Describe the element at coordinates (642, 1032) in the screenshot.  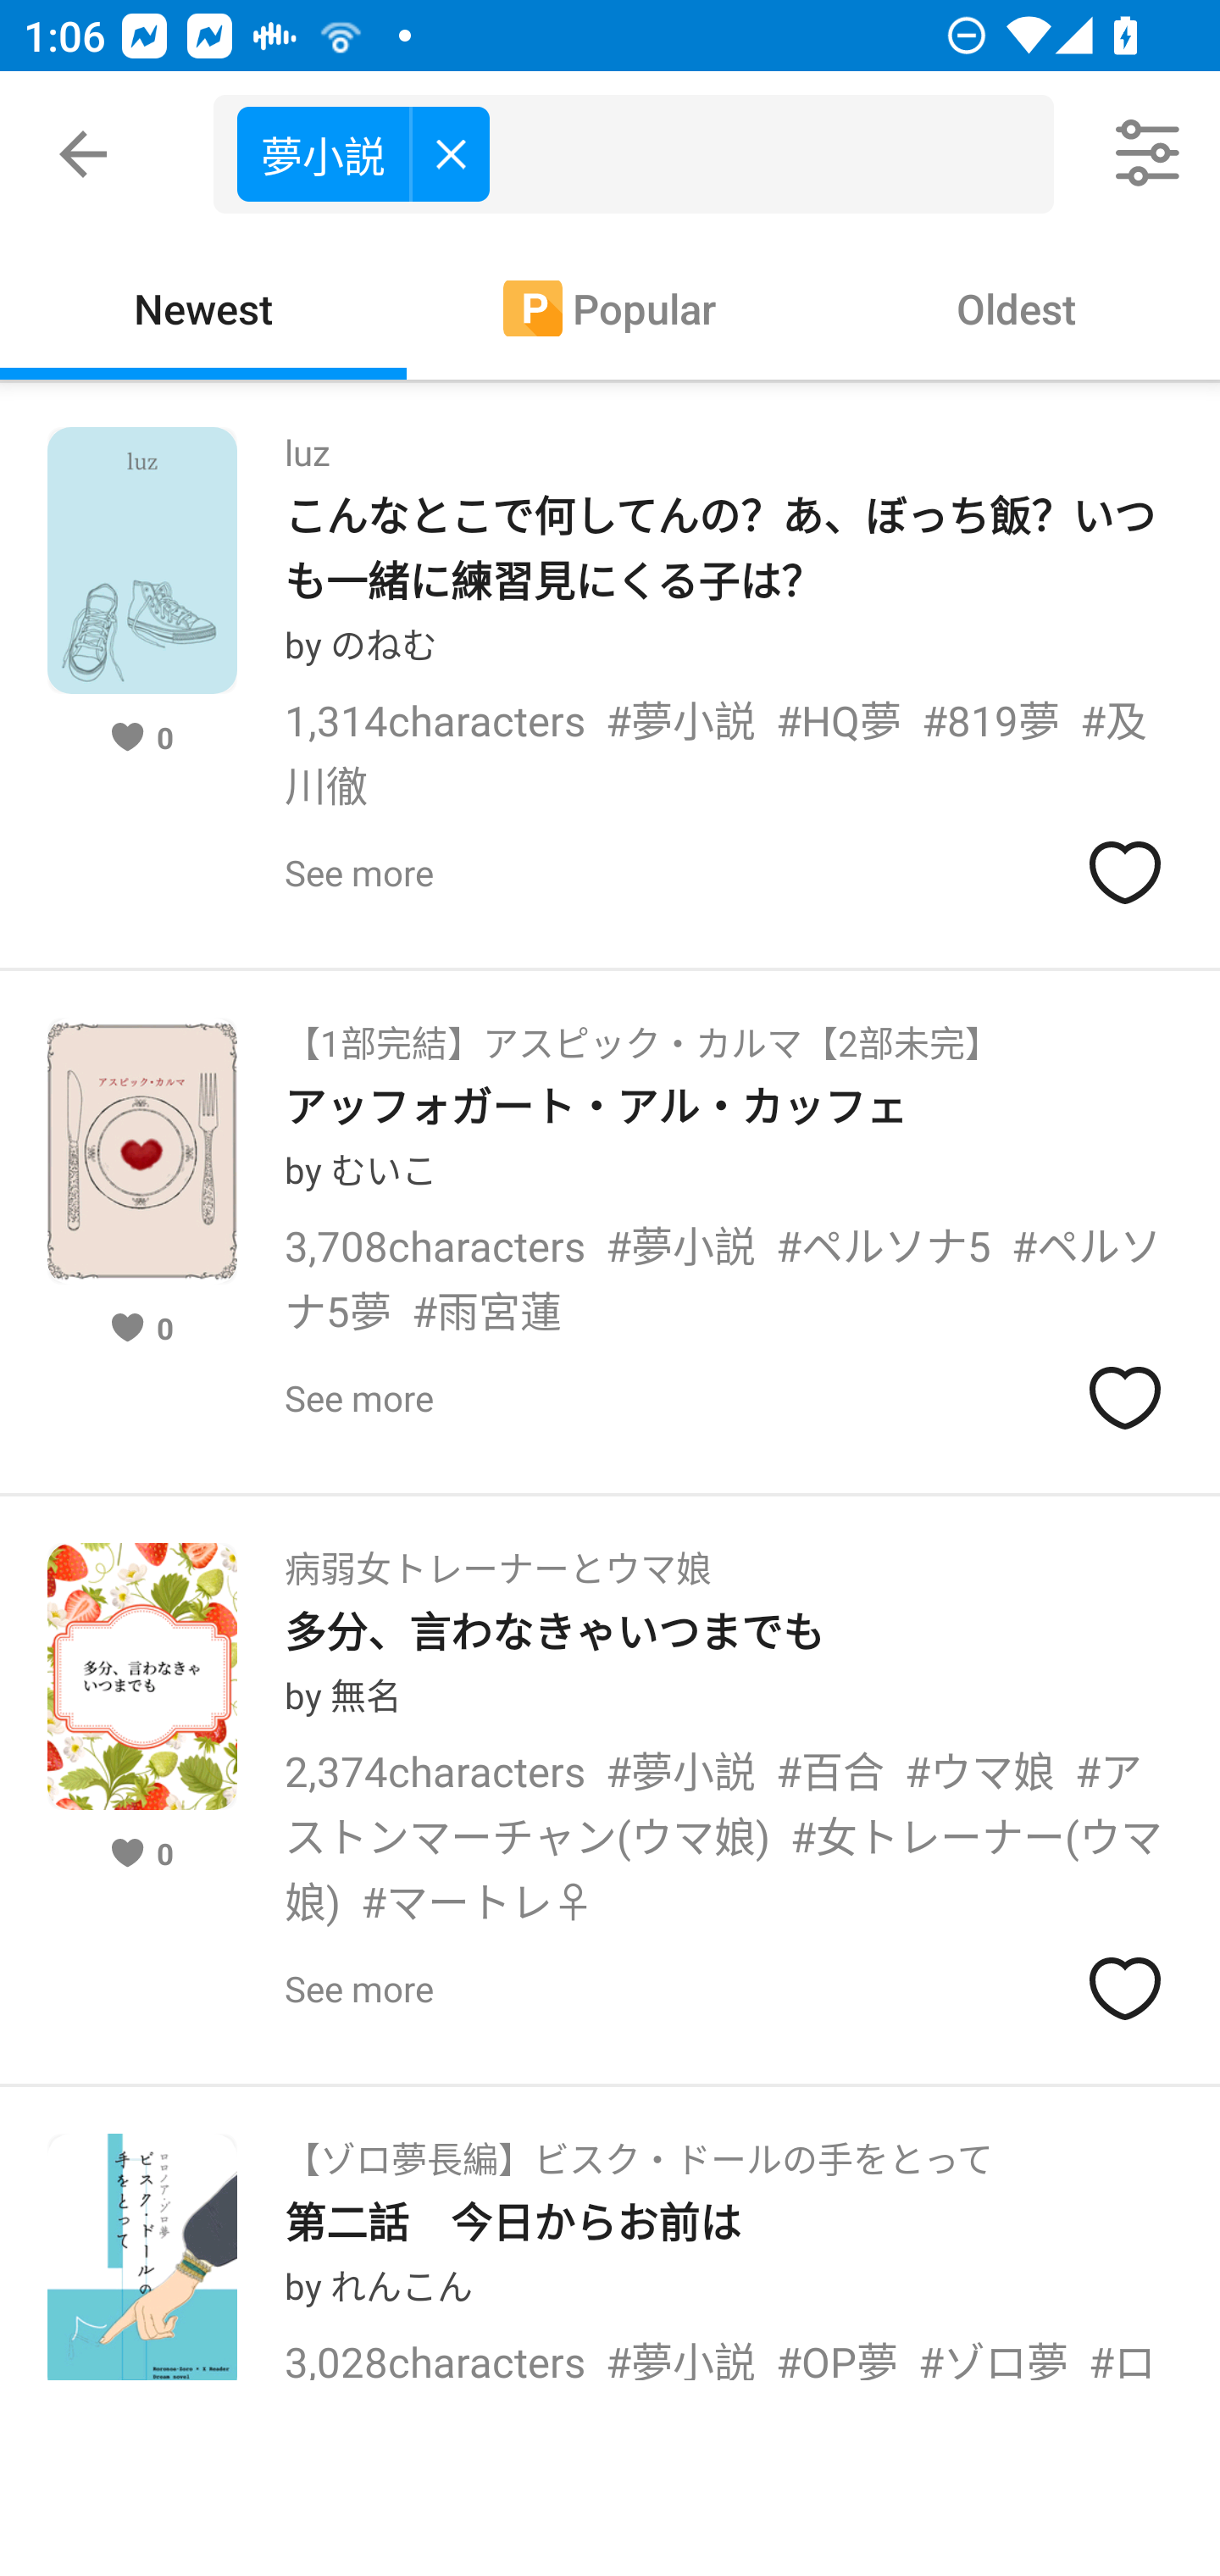
I see `【1部完結】アスピック・カルマ【2部未完】` at that location.